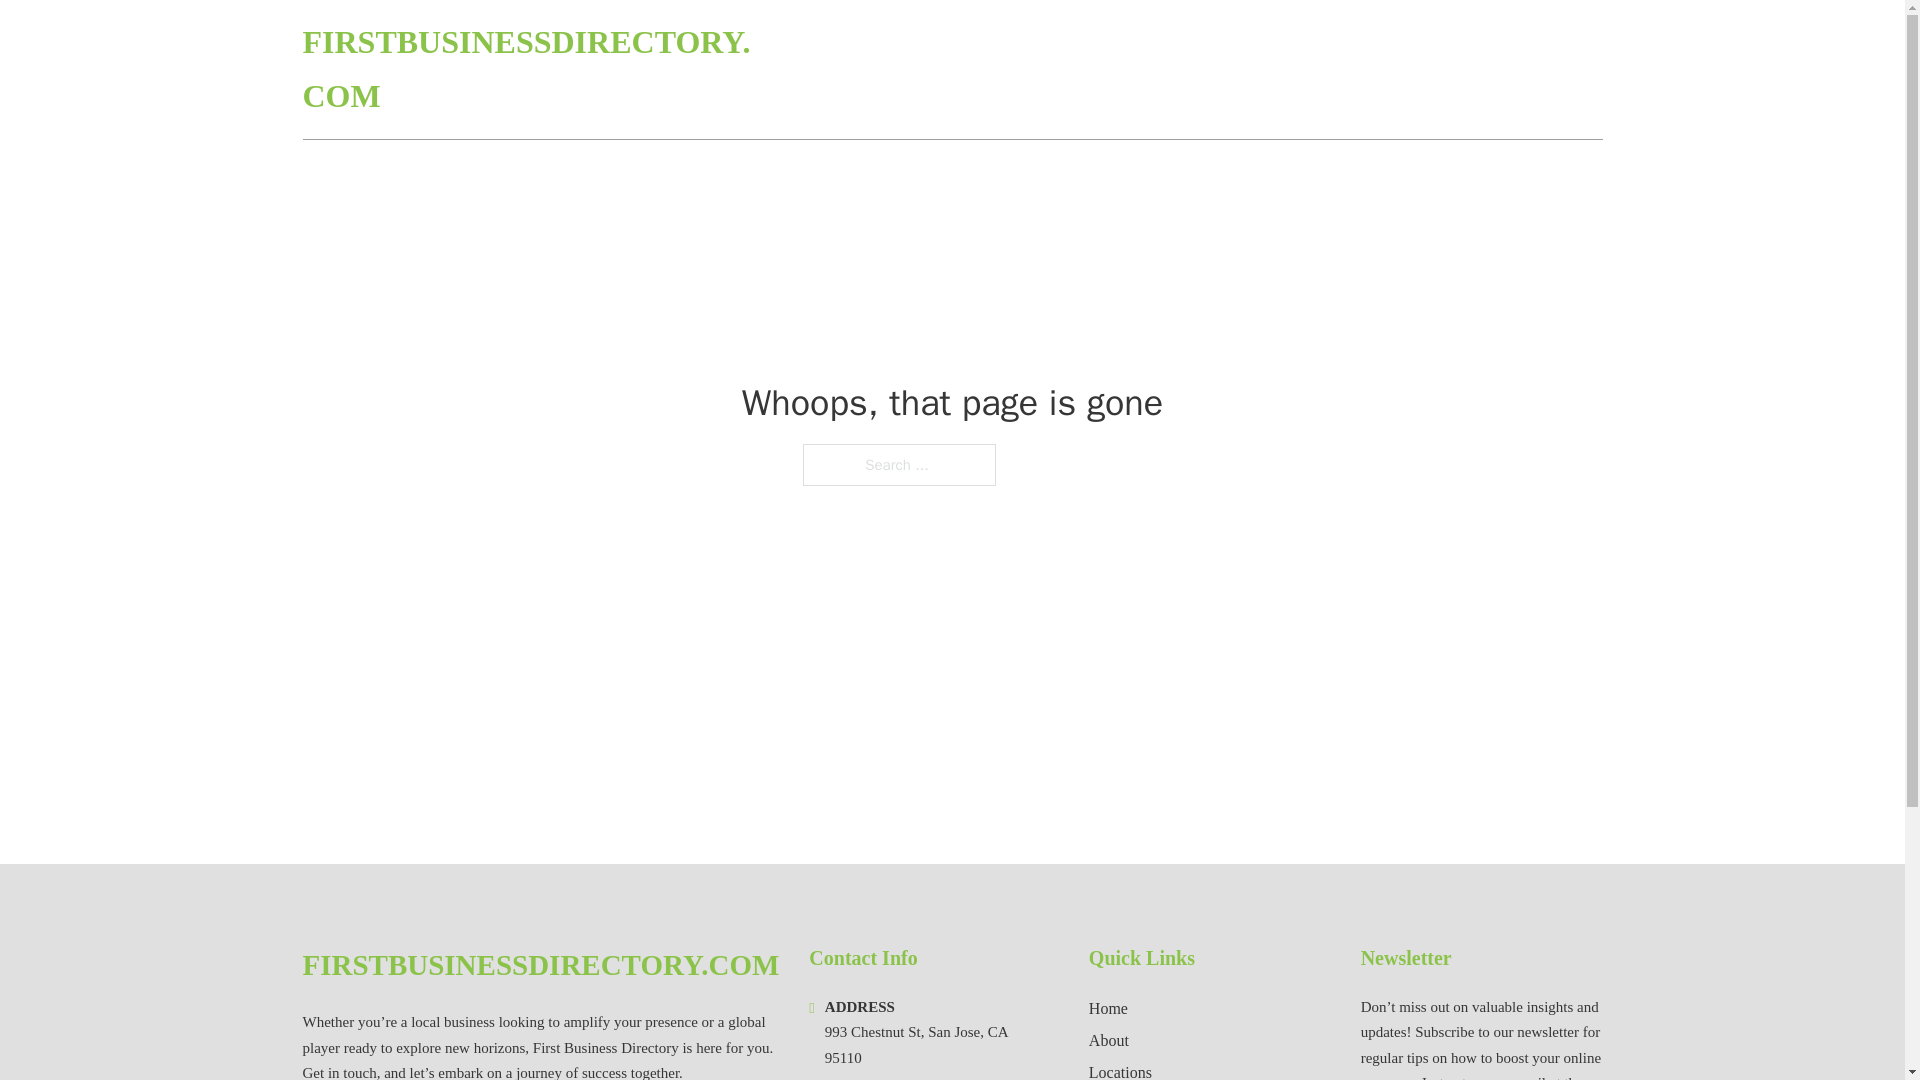  I want to click on Locations, so click(1120, 1070).